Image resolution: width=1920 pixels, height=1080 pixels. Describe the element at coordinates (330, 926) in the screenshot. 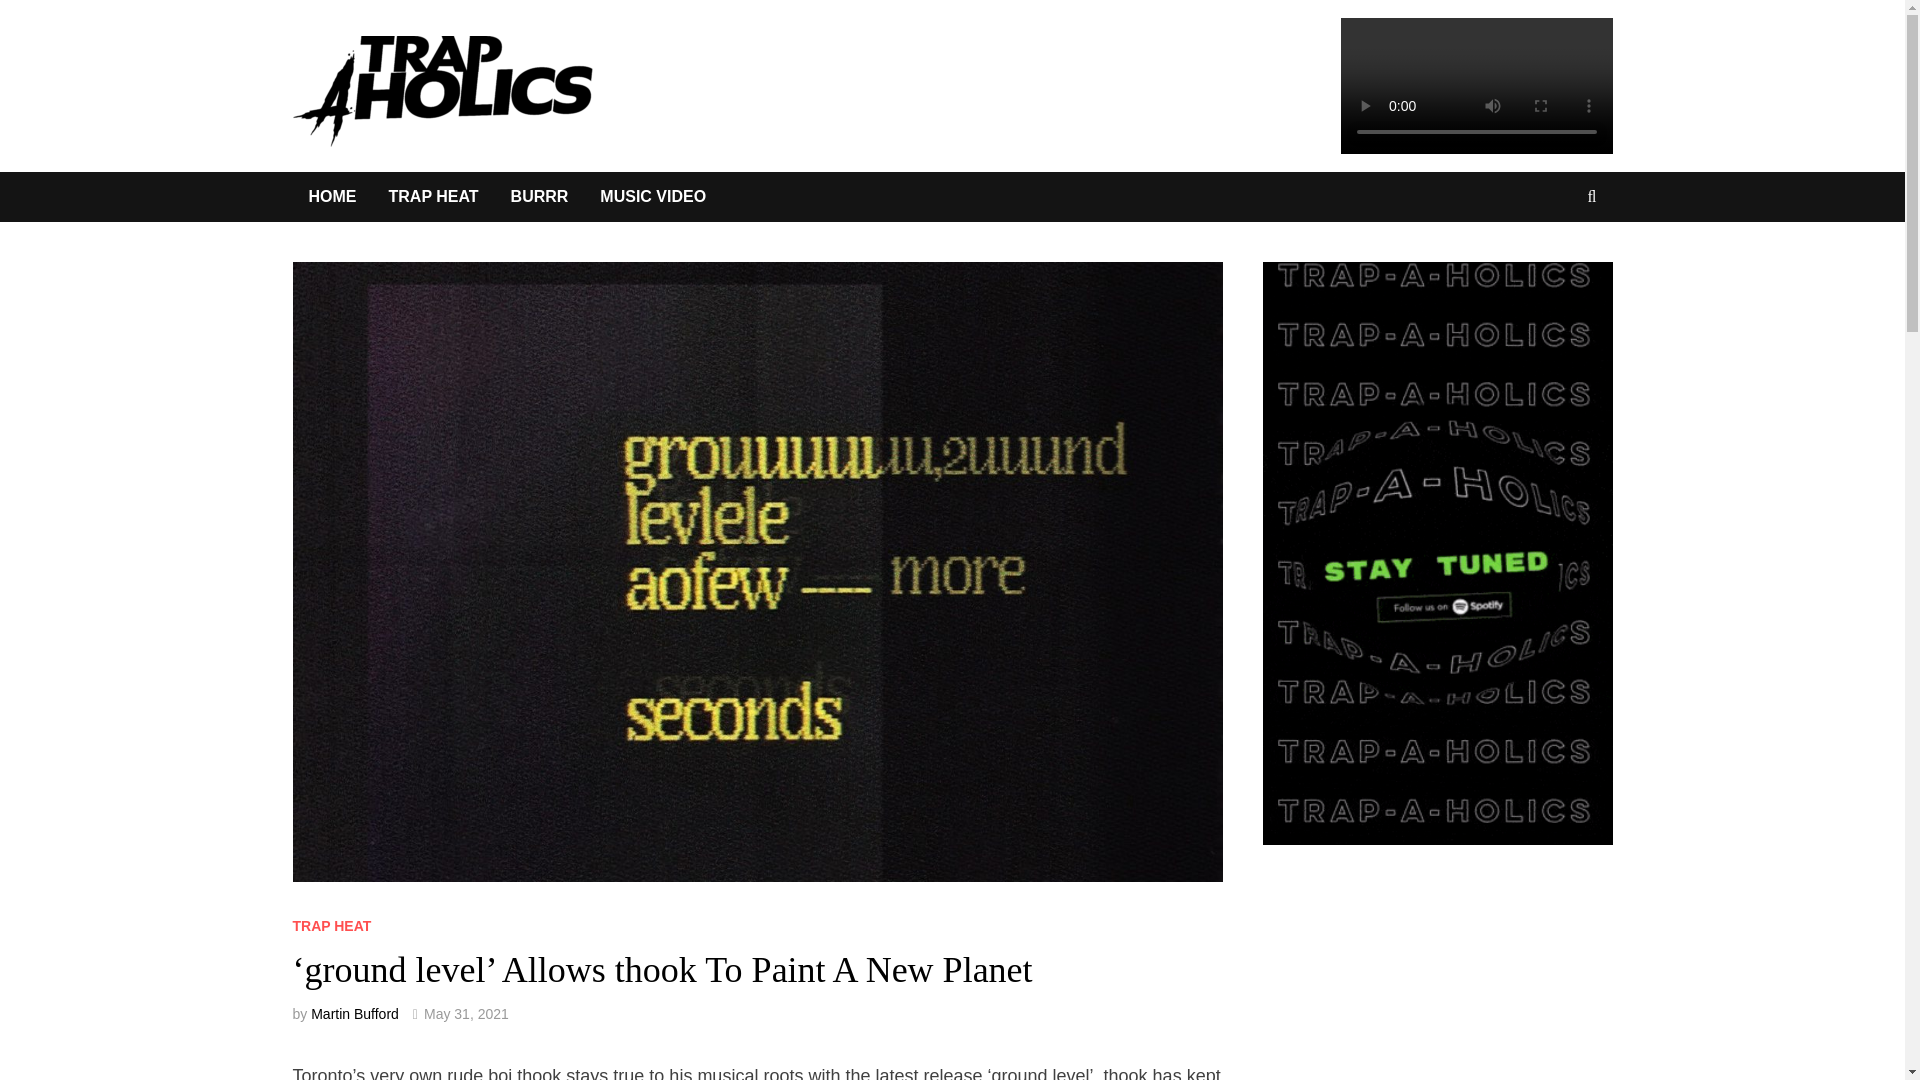

I see `TRAP HEAT` at that location.